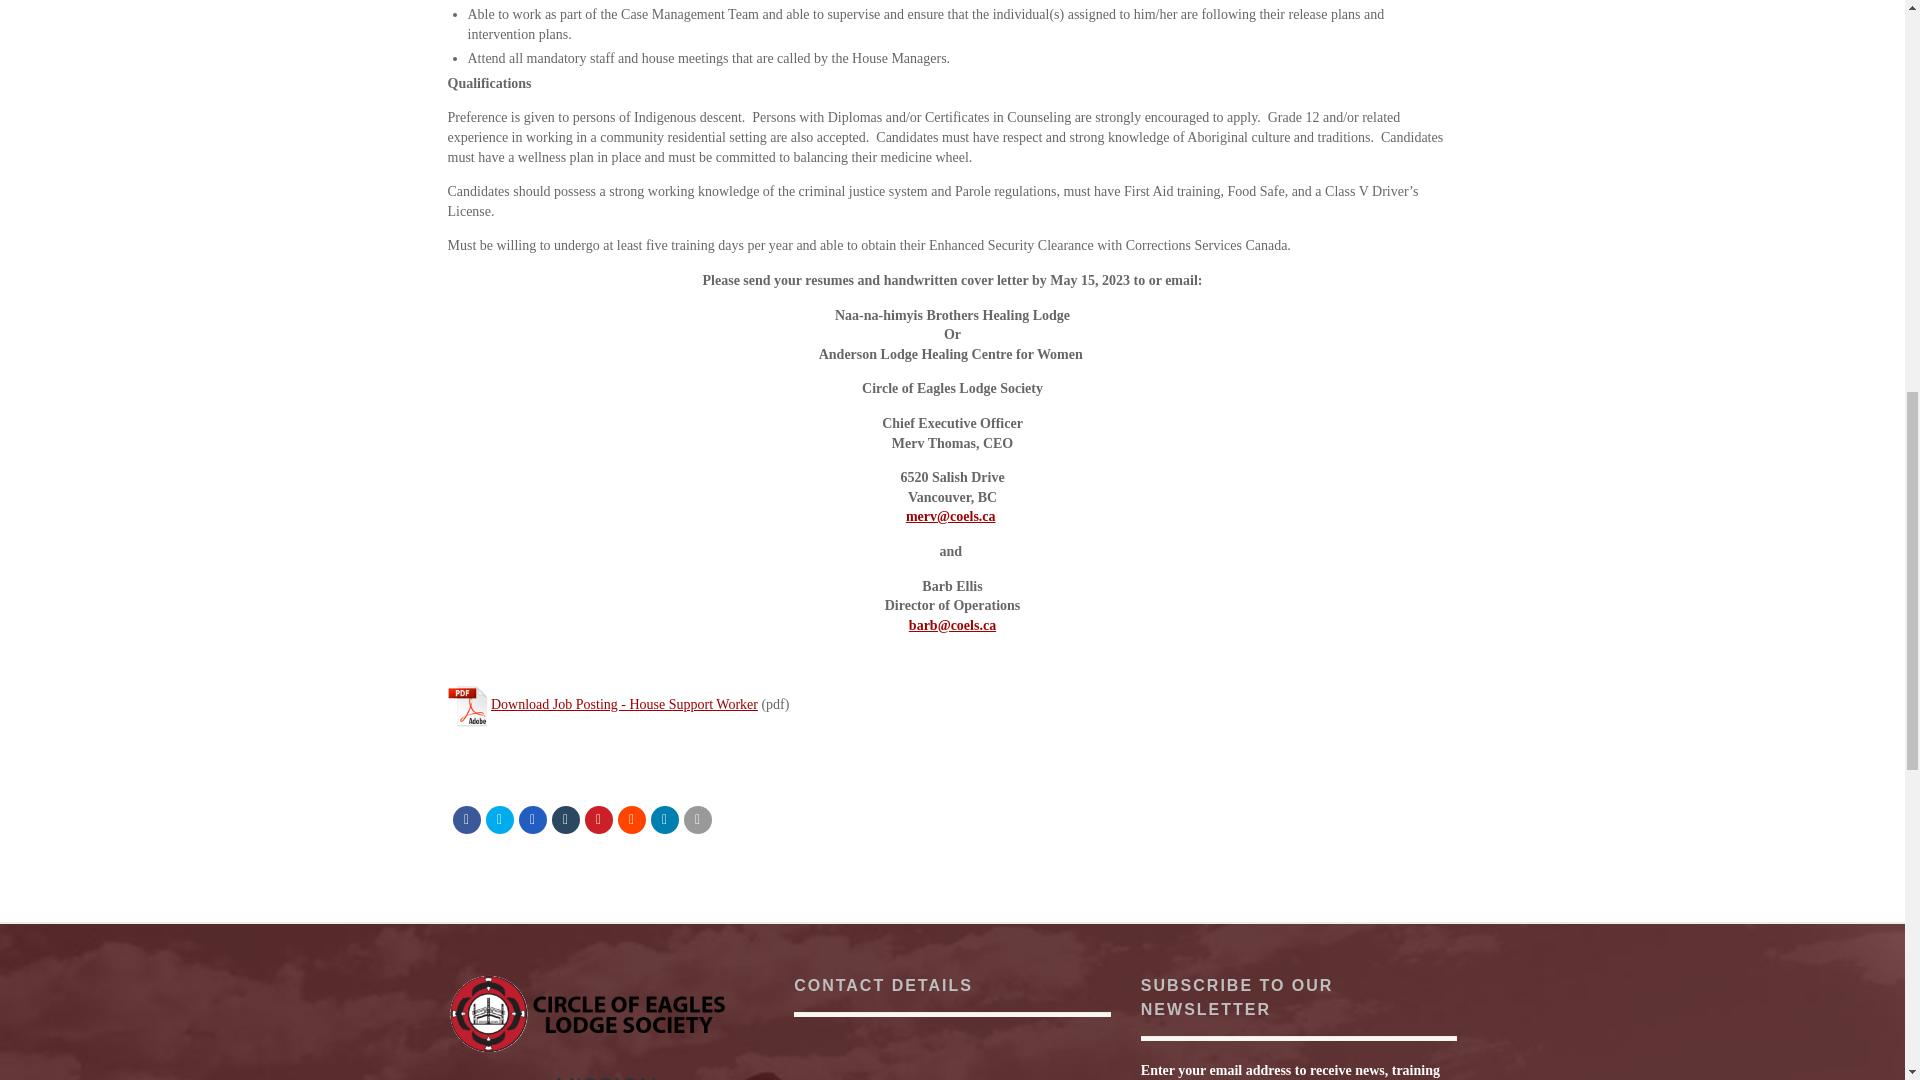 This screenshot has height=1080, width=1920. Describe the element at coordinates (624, 704) in the screenshot. I see `Download Job Posting - House Support Worker` at that location.